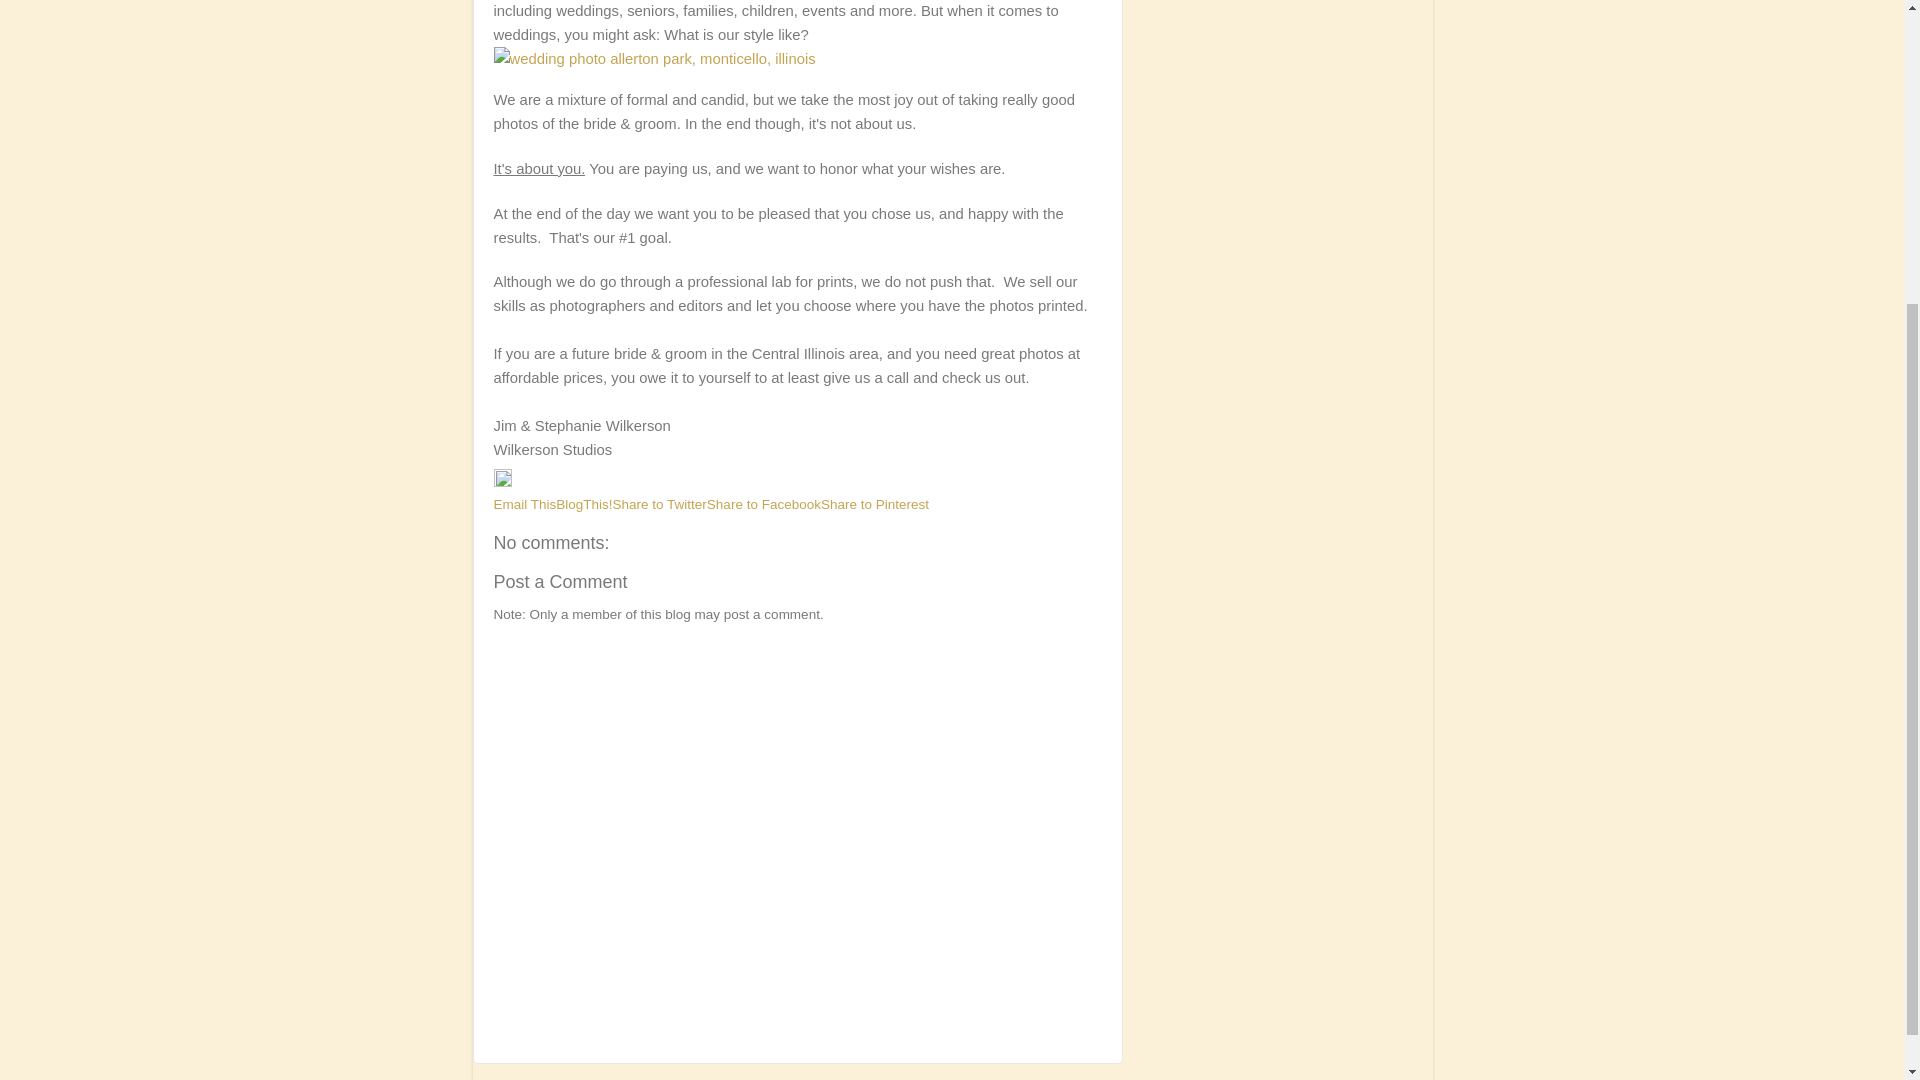  Describe the element at coordinates (524, 504) in the screenshot. I see `Email This` at that location.